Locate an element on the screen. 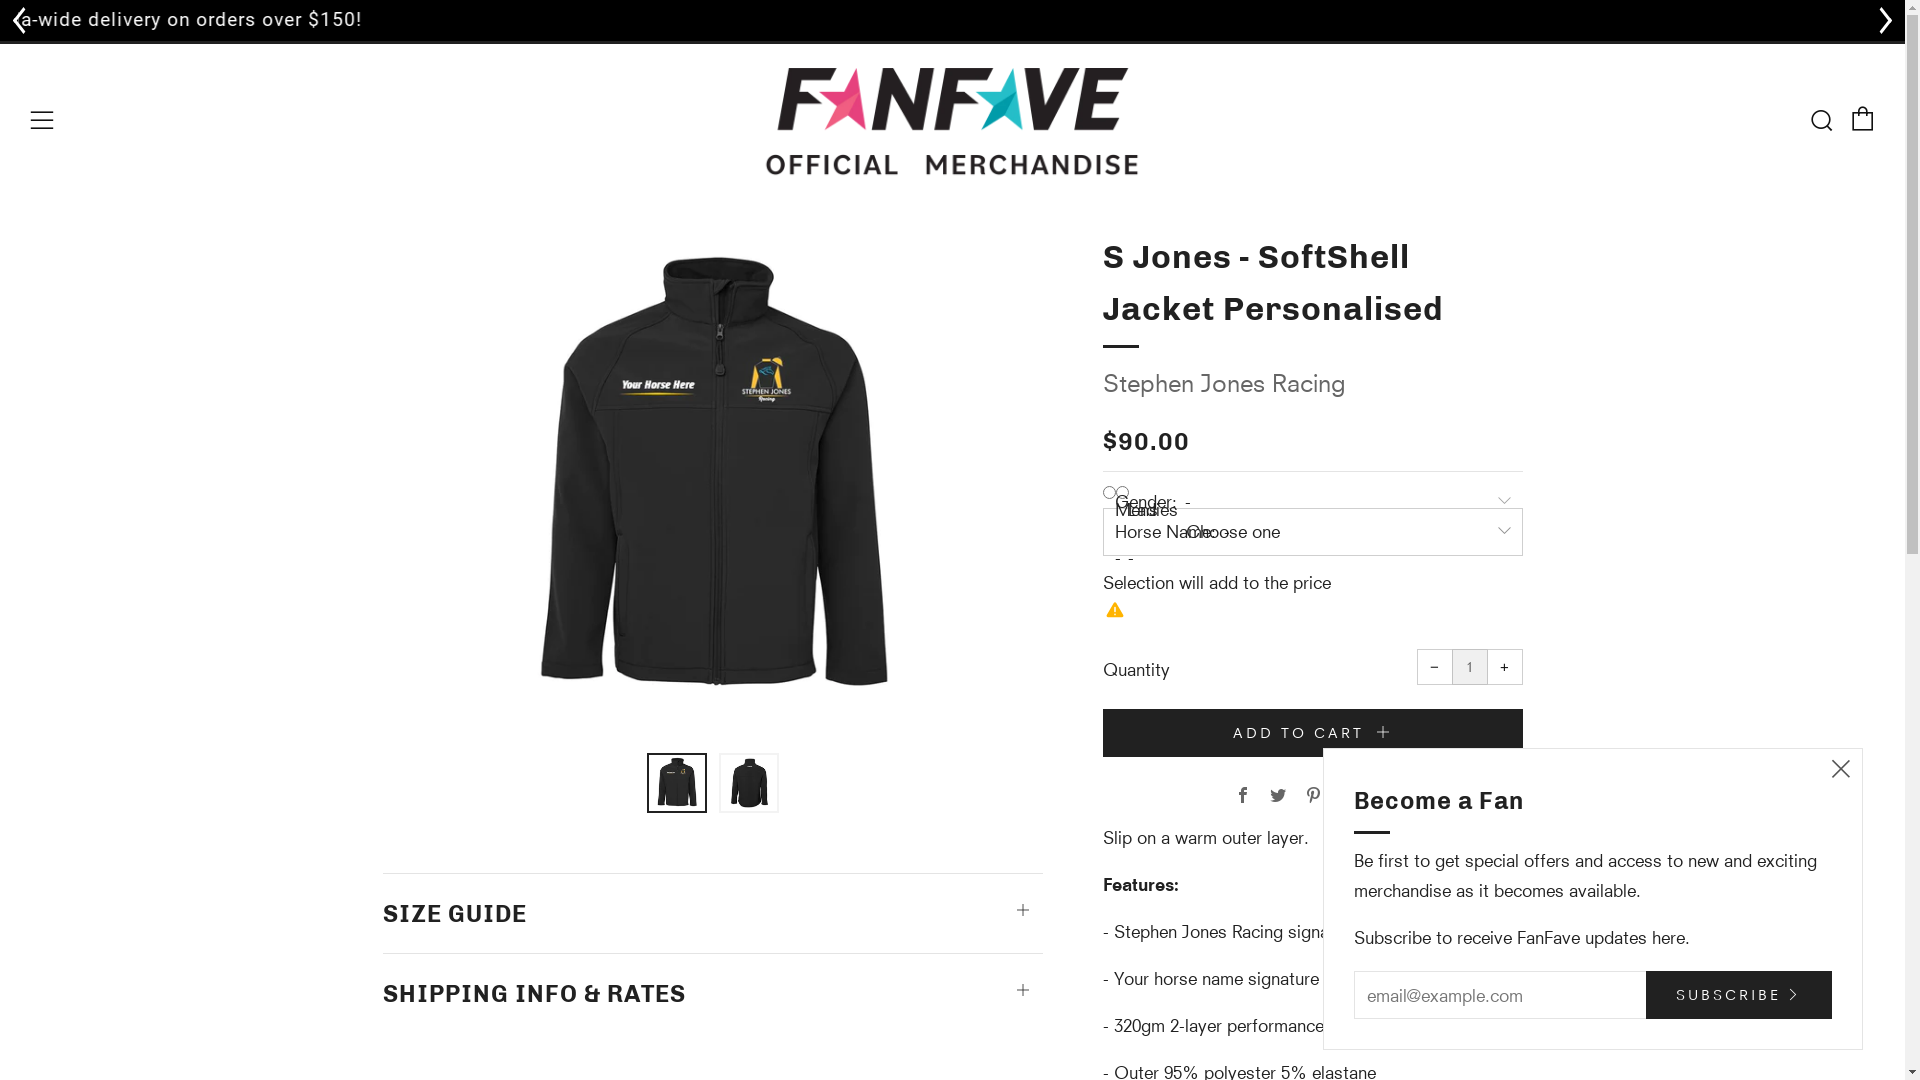 The height and width of the screenshot is (1080, 1920). Search is located at coordinates (1821, 120).